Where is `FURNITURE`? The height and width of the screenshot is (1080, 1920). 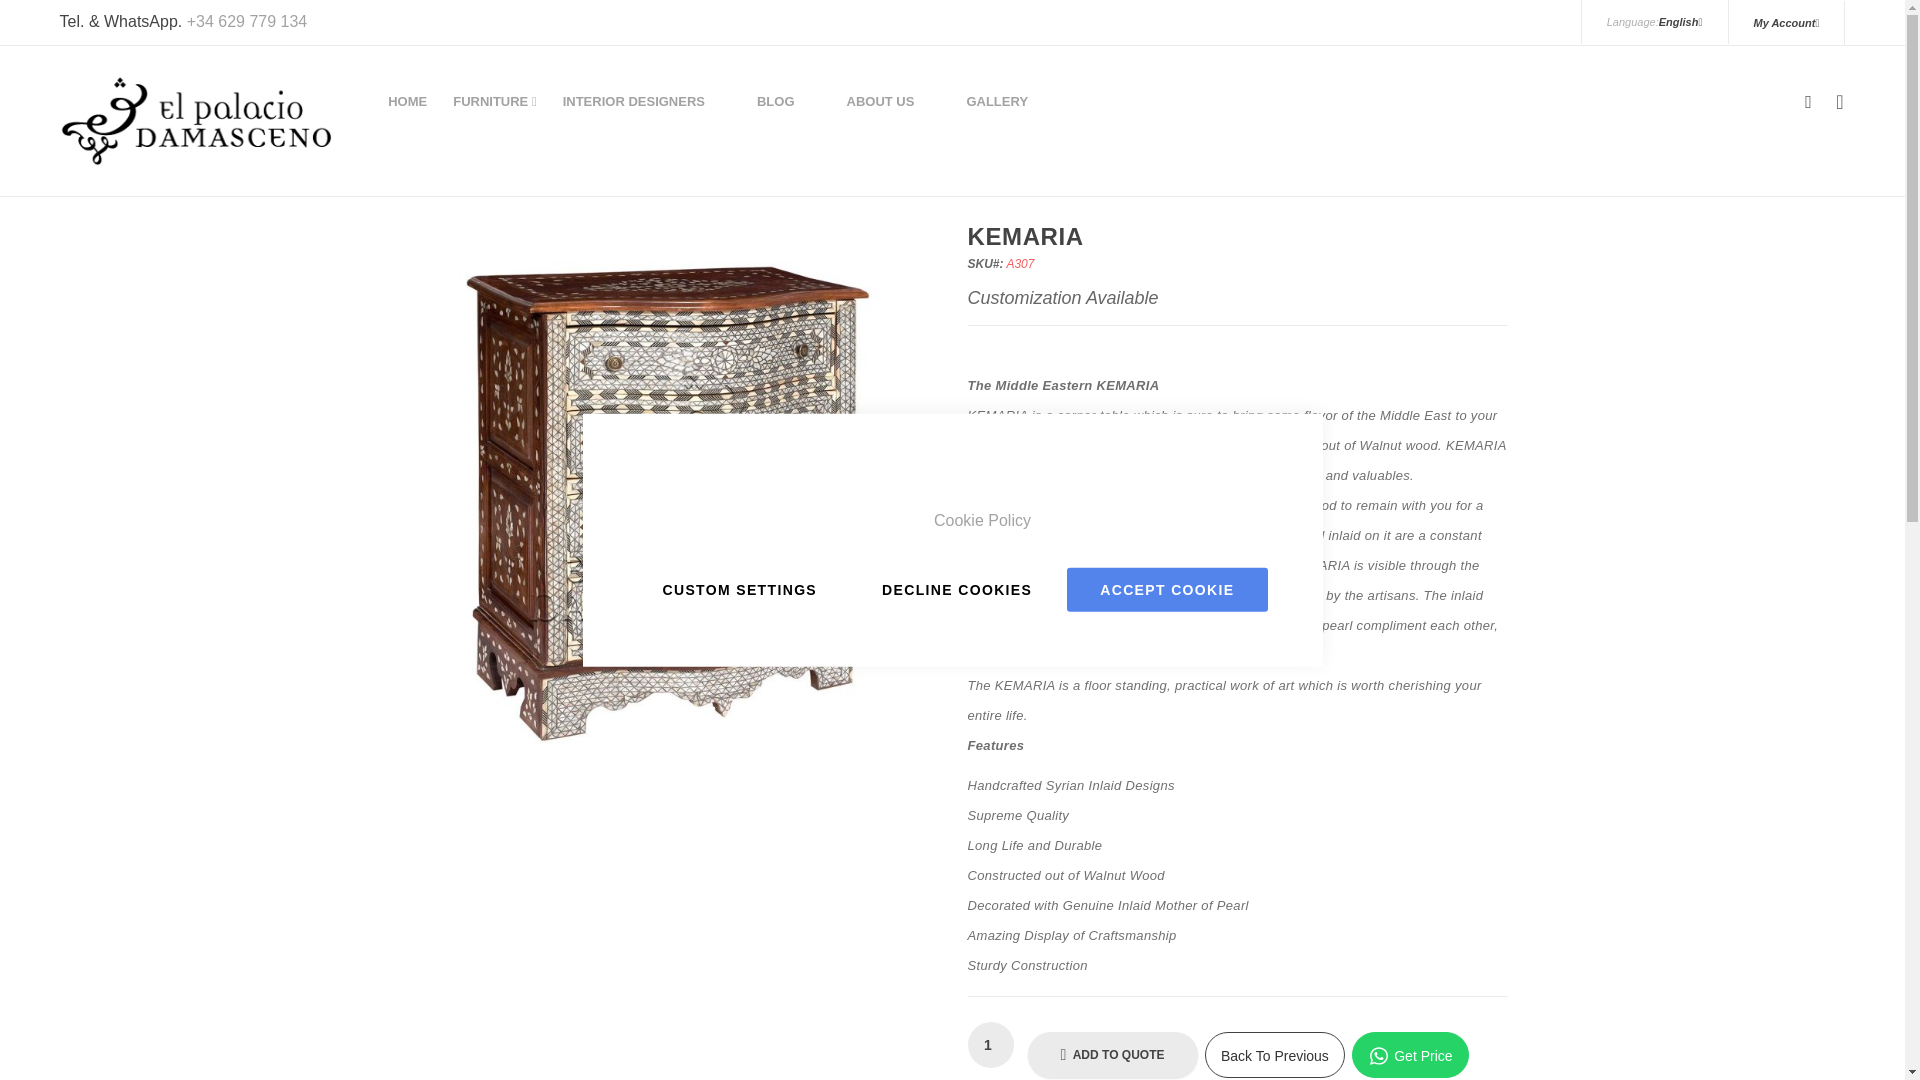
FURNITURE is located at coordinates (494, 102).